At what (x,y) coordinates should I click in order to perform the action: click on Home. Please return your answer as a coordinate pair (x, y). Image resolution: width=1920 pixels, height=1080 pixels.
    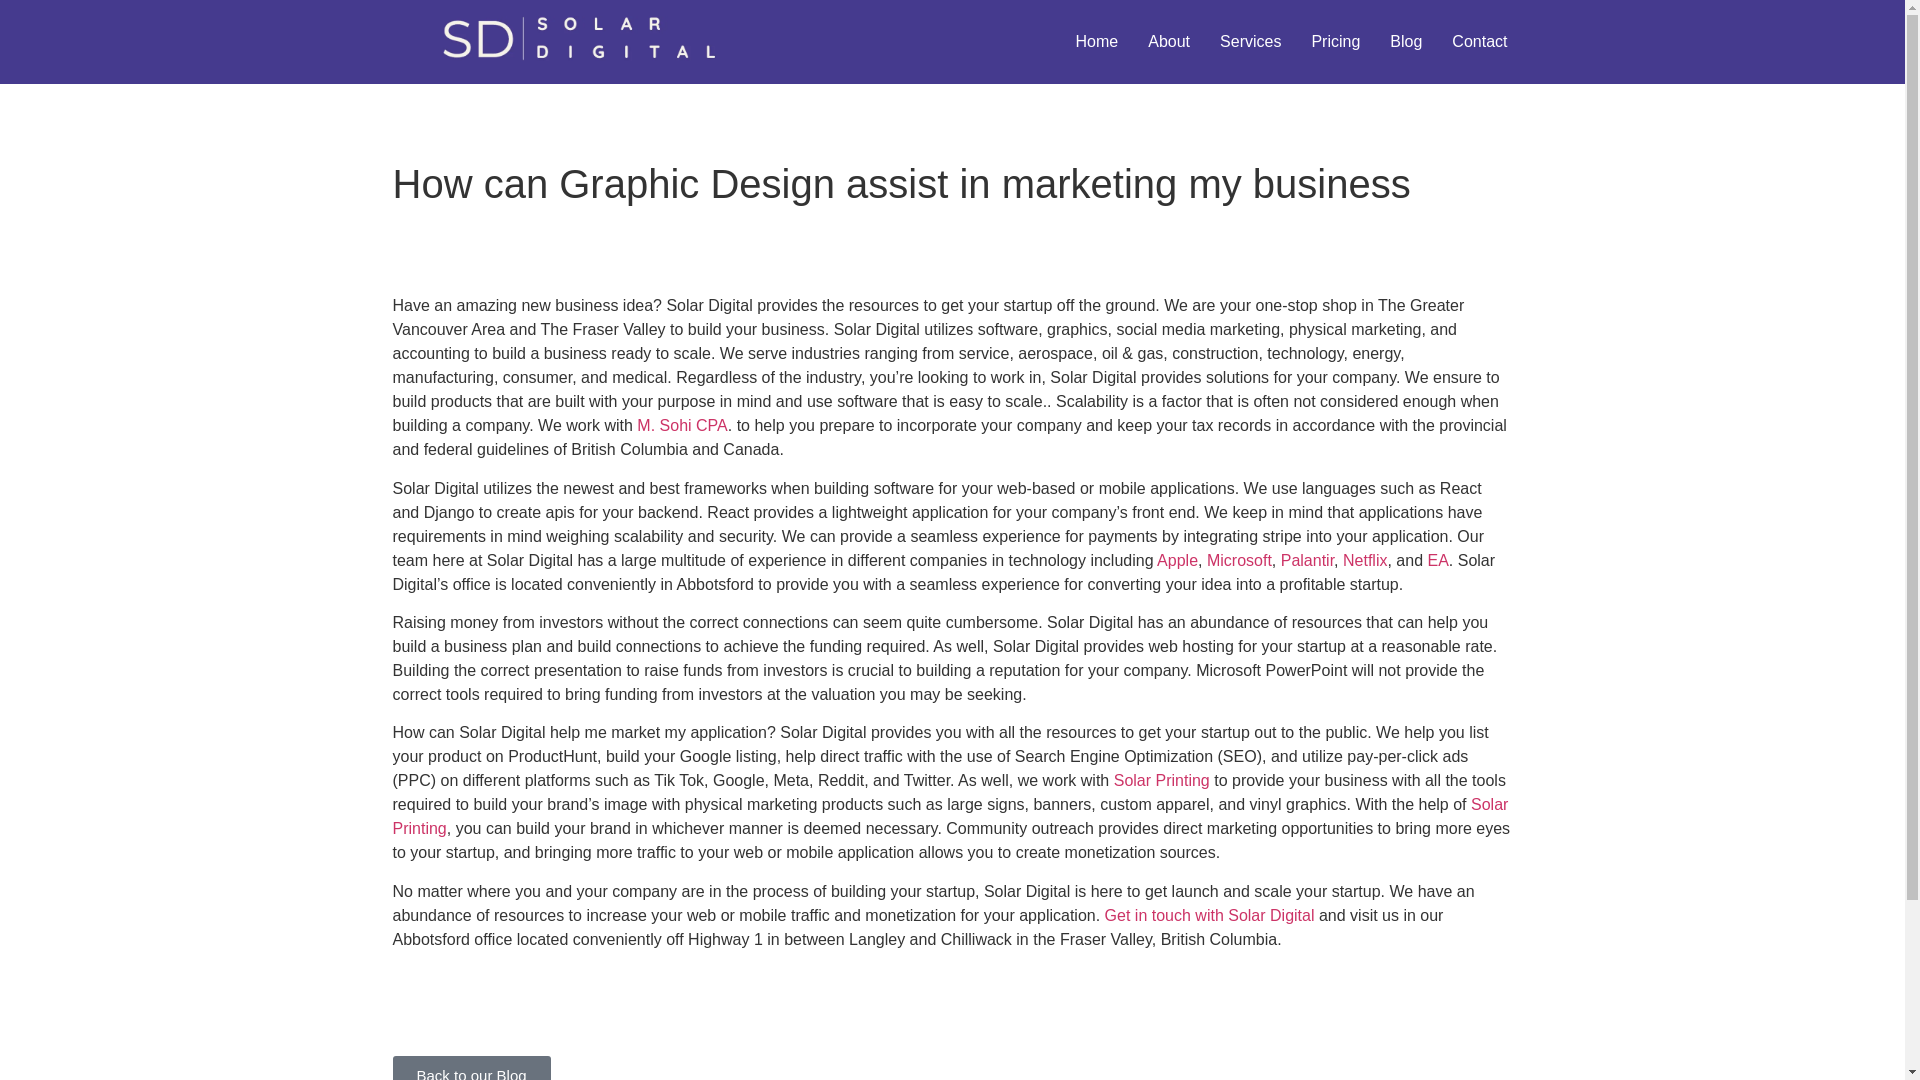
    Looking at the image, I should click on (1098, 41).